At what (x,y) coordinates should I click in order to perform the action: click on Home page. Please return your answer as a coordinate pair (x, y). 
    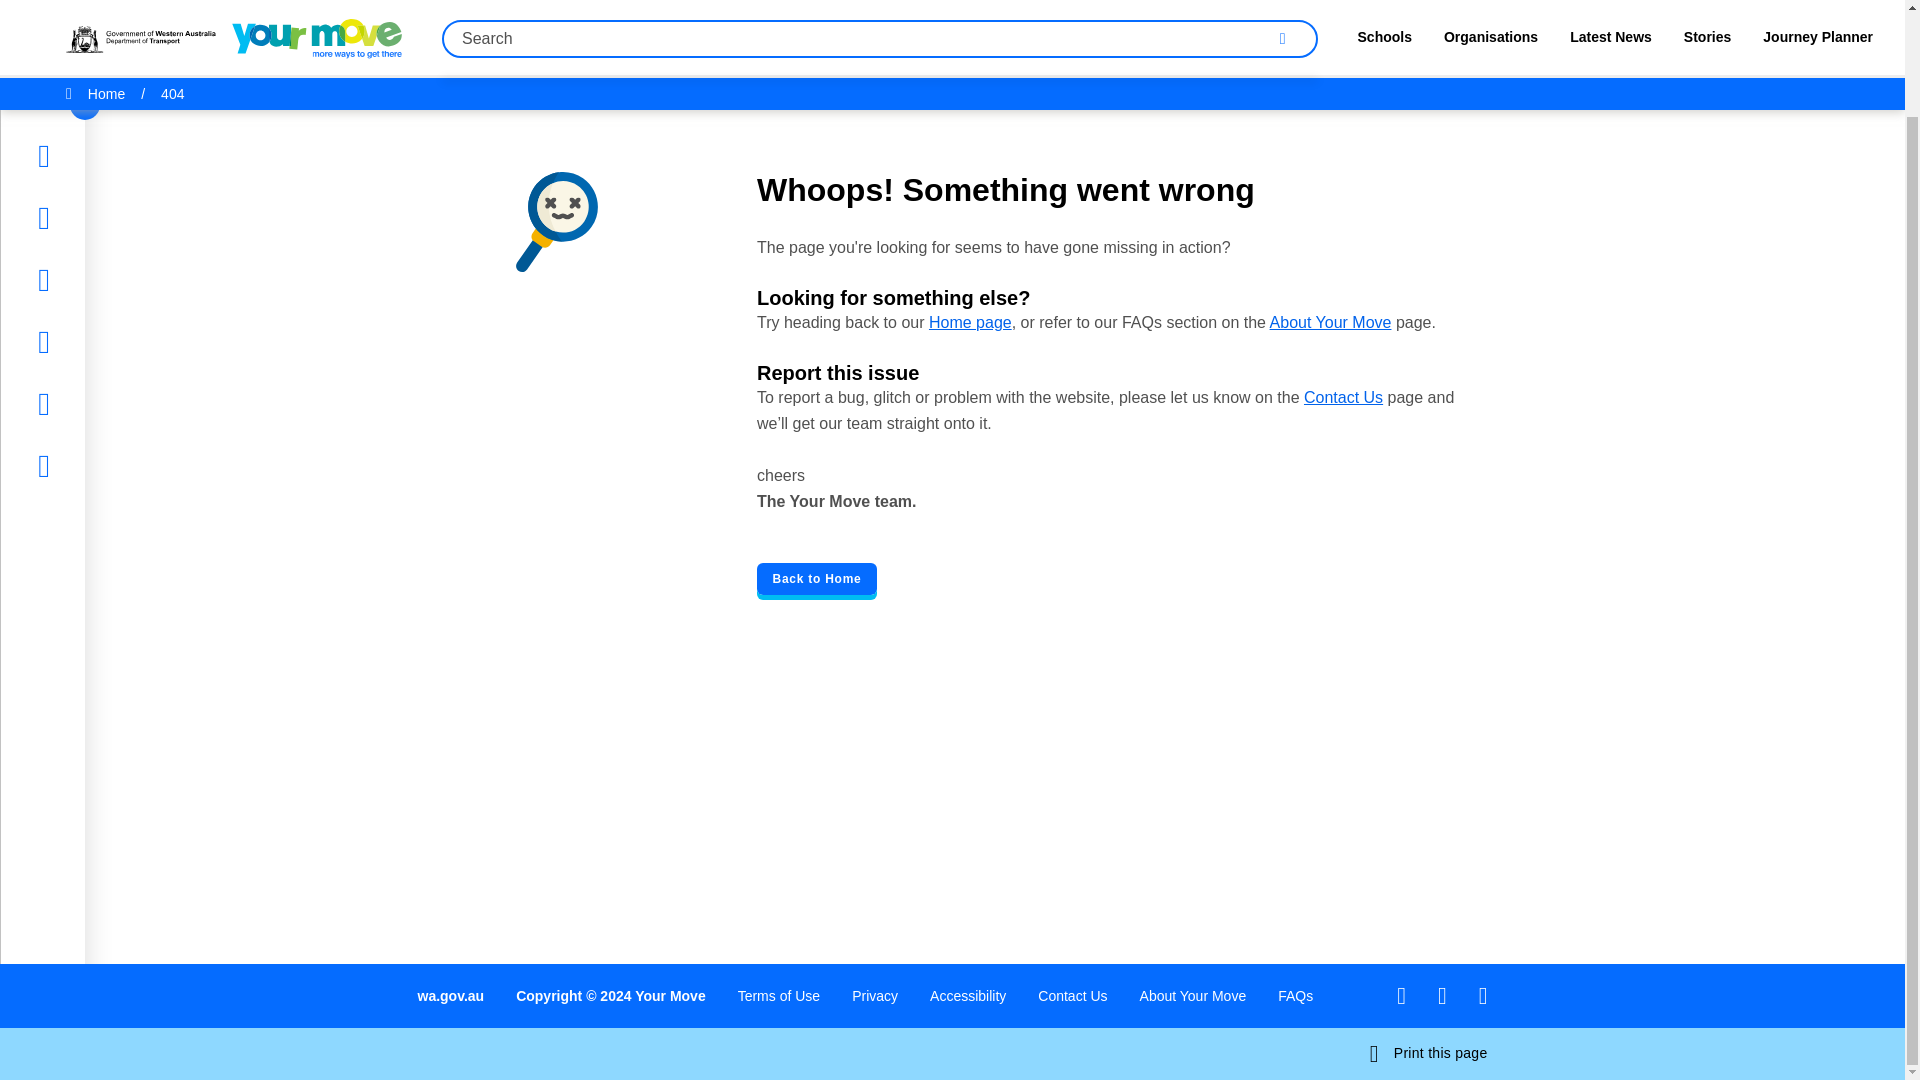
    Looking at the image, I should click on (970, 322).